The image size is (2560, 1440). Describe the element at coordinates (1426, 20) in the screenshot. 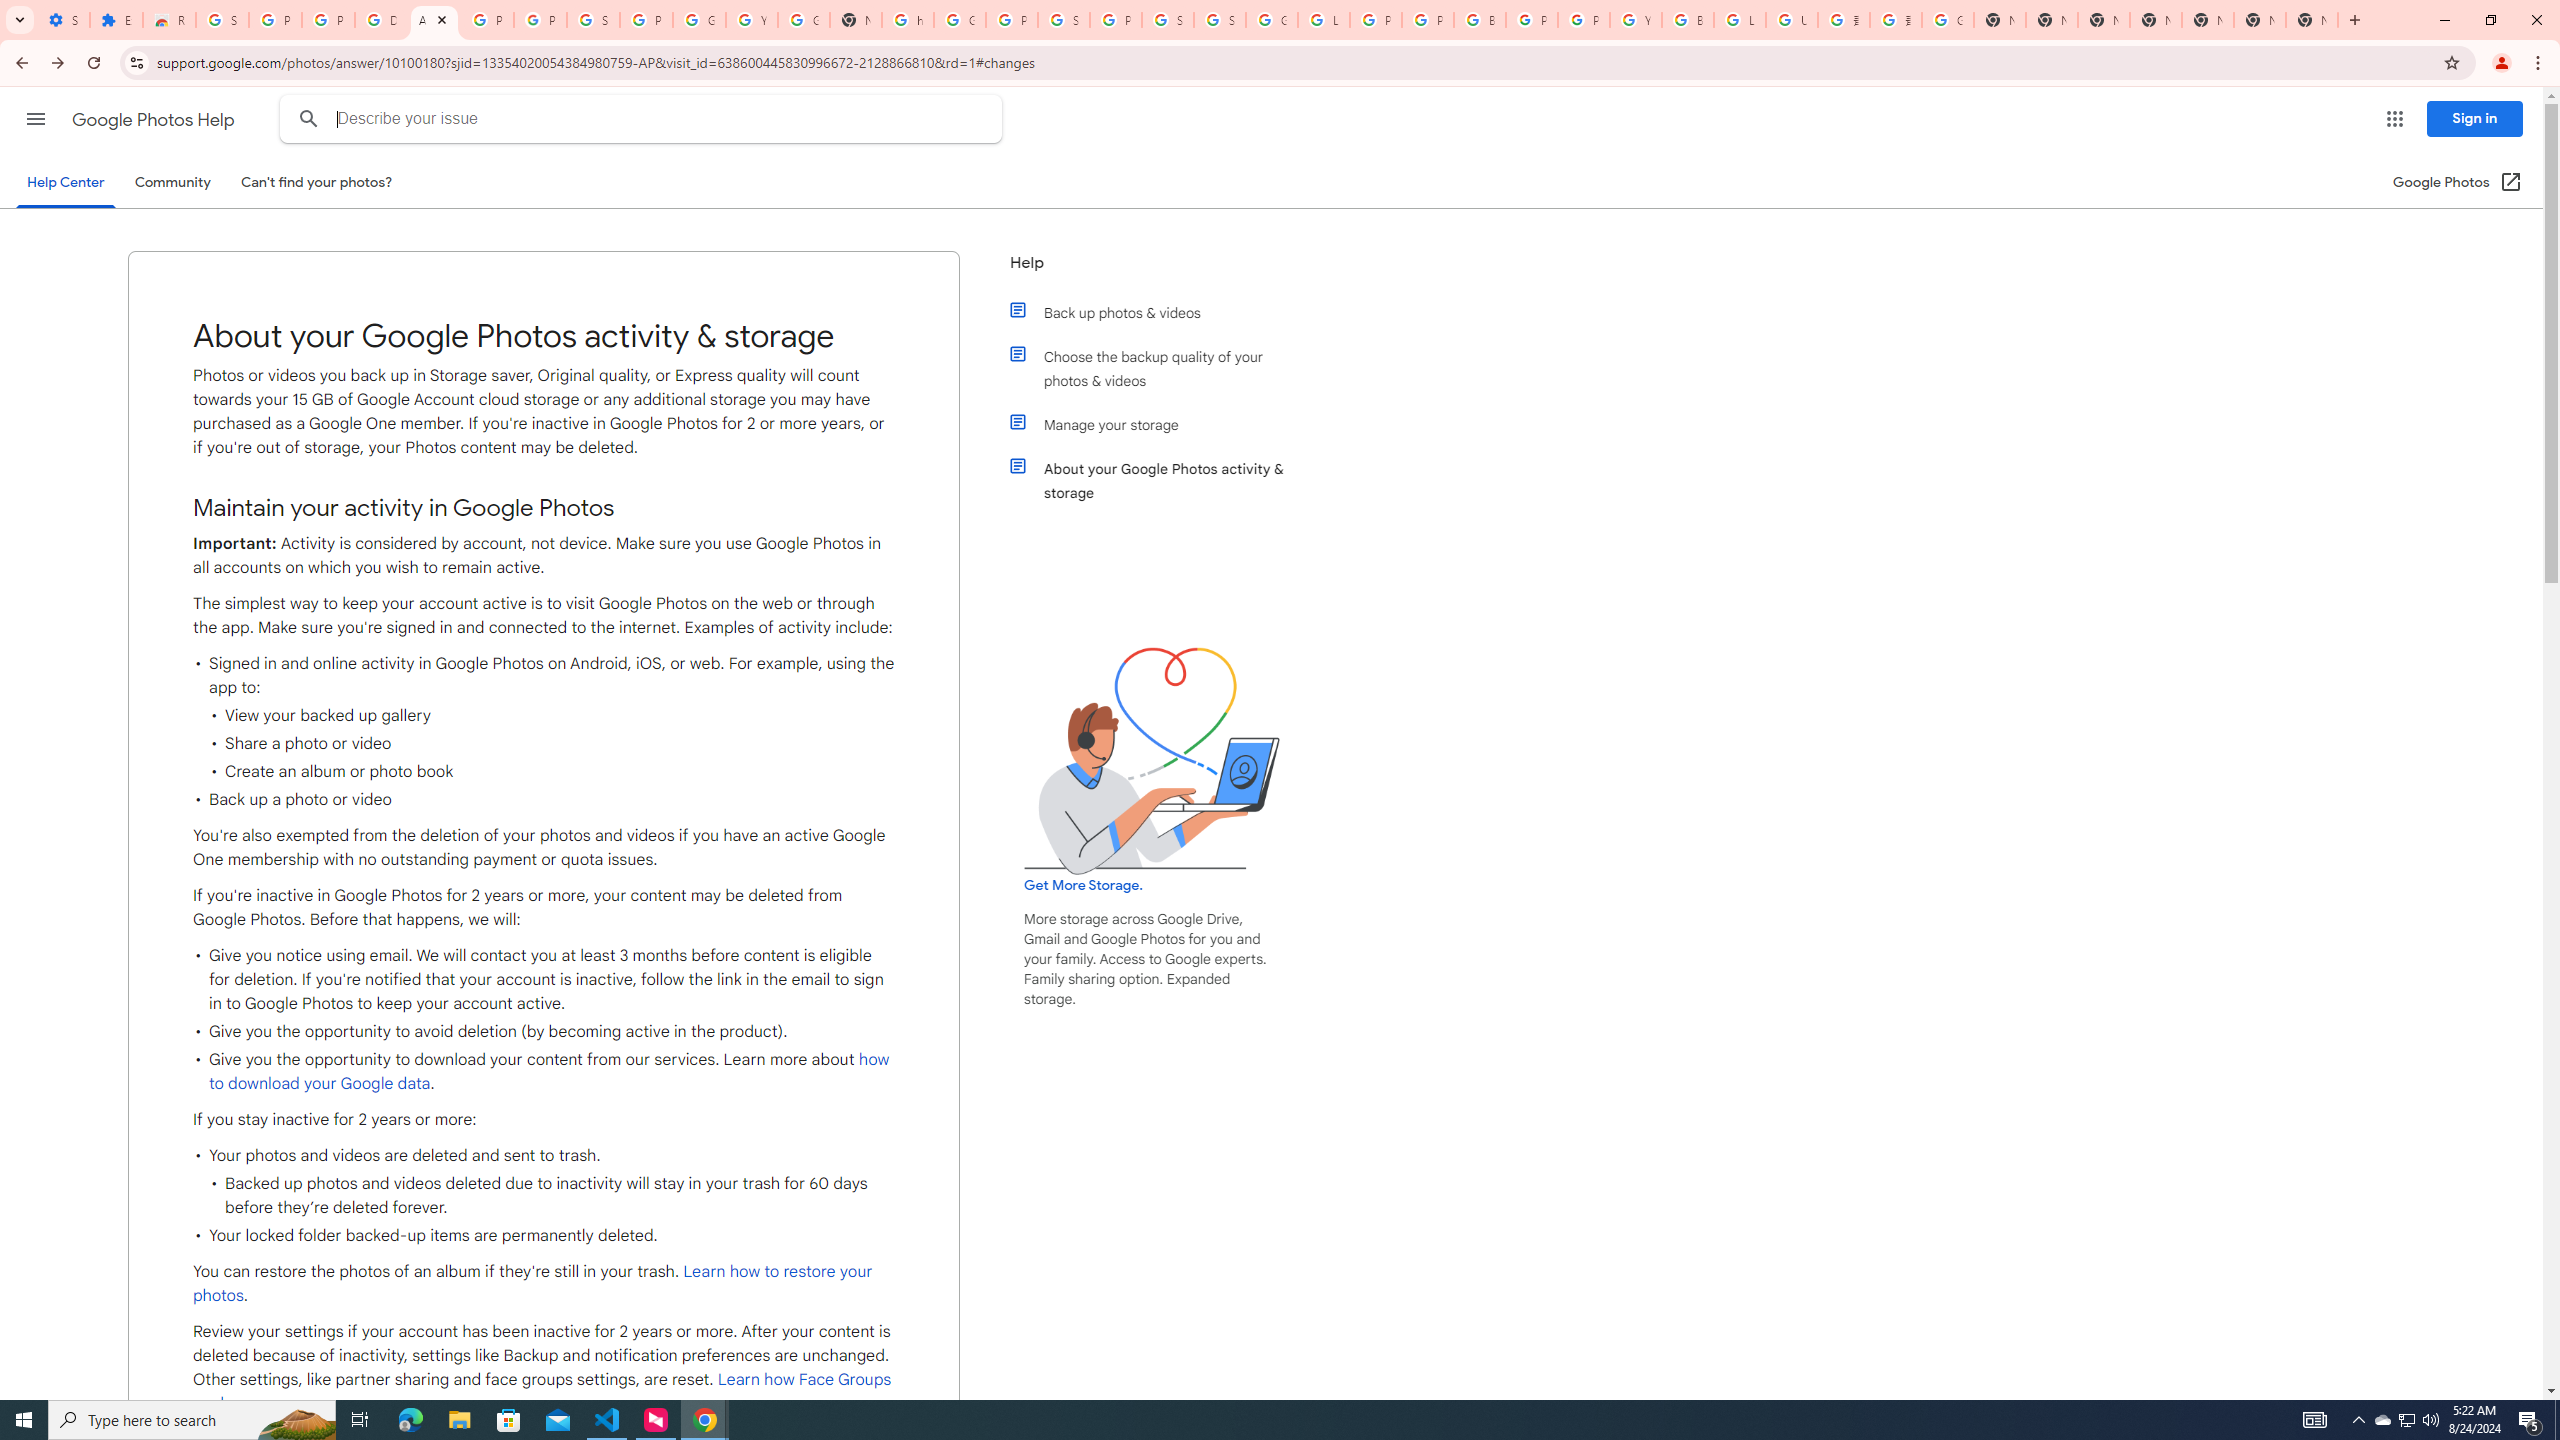

I see `Privacy Help Center - Policies Help` at that location.